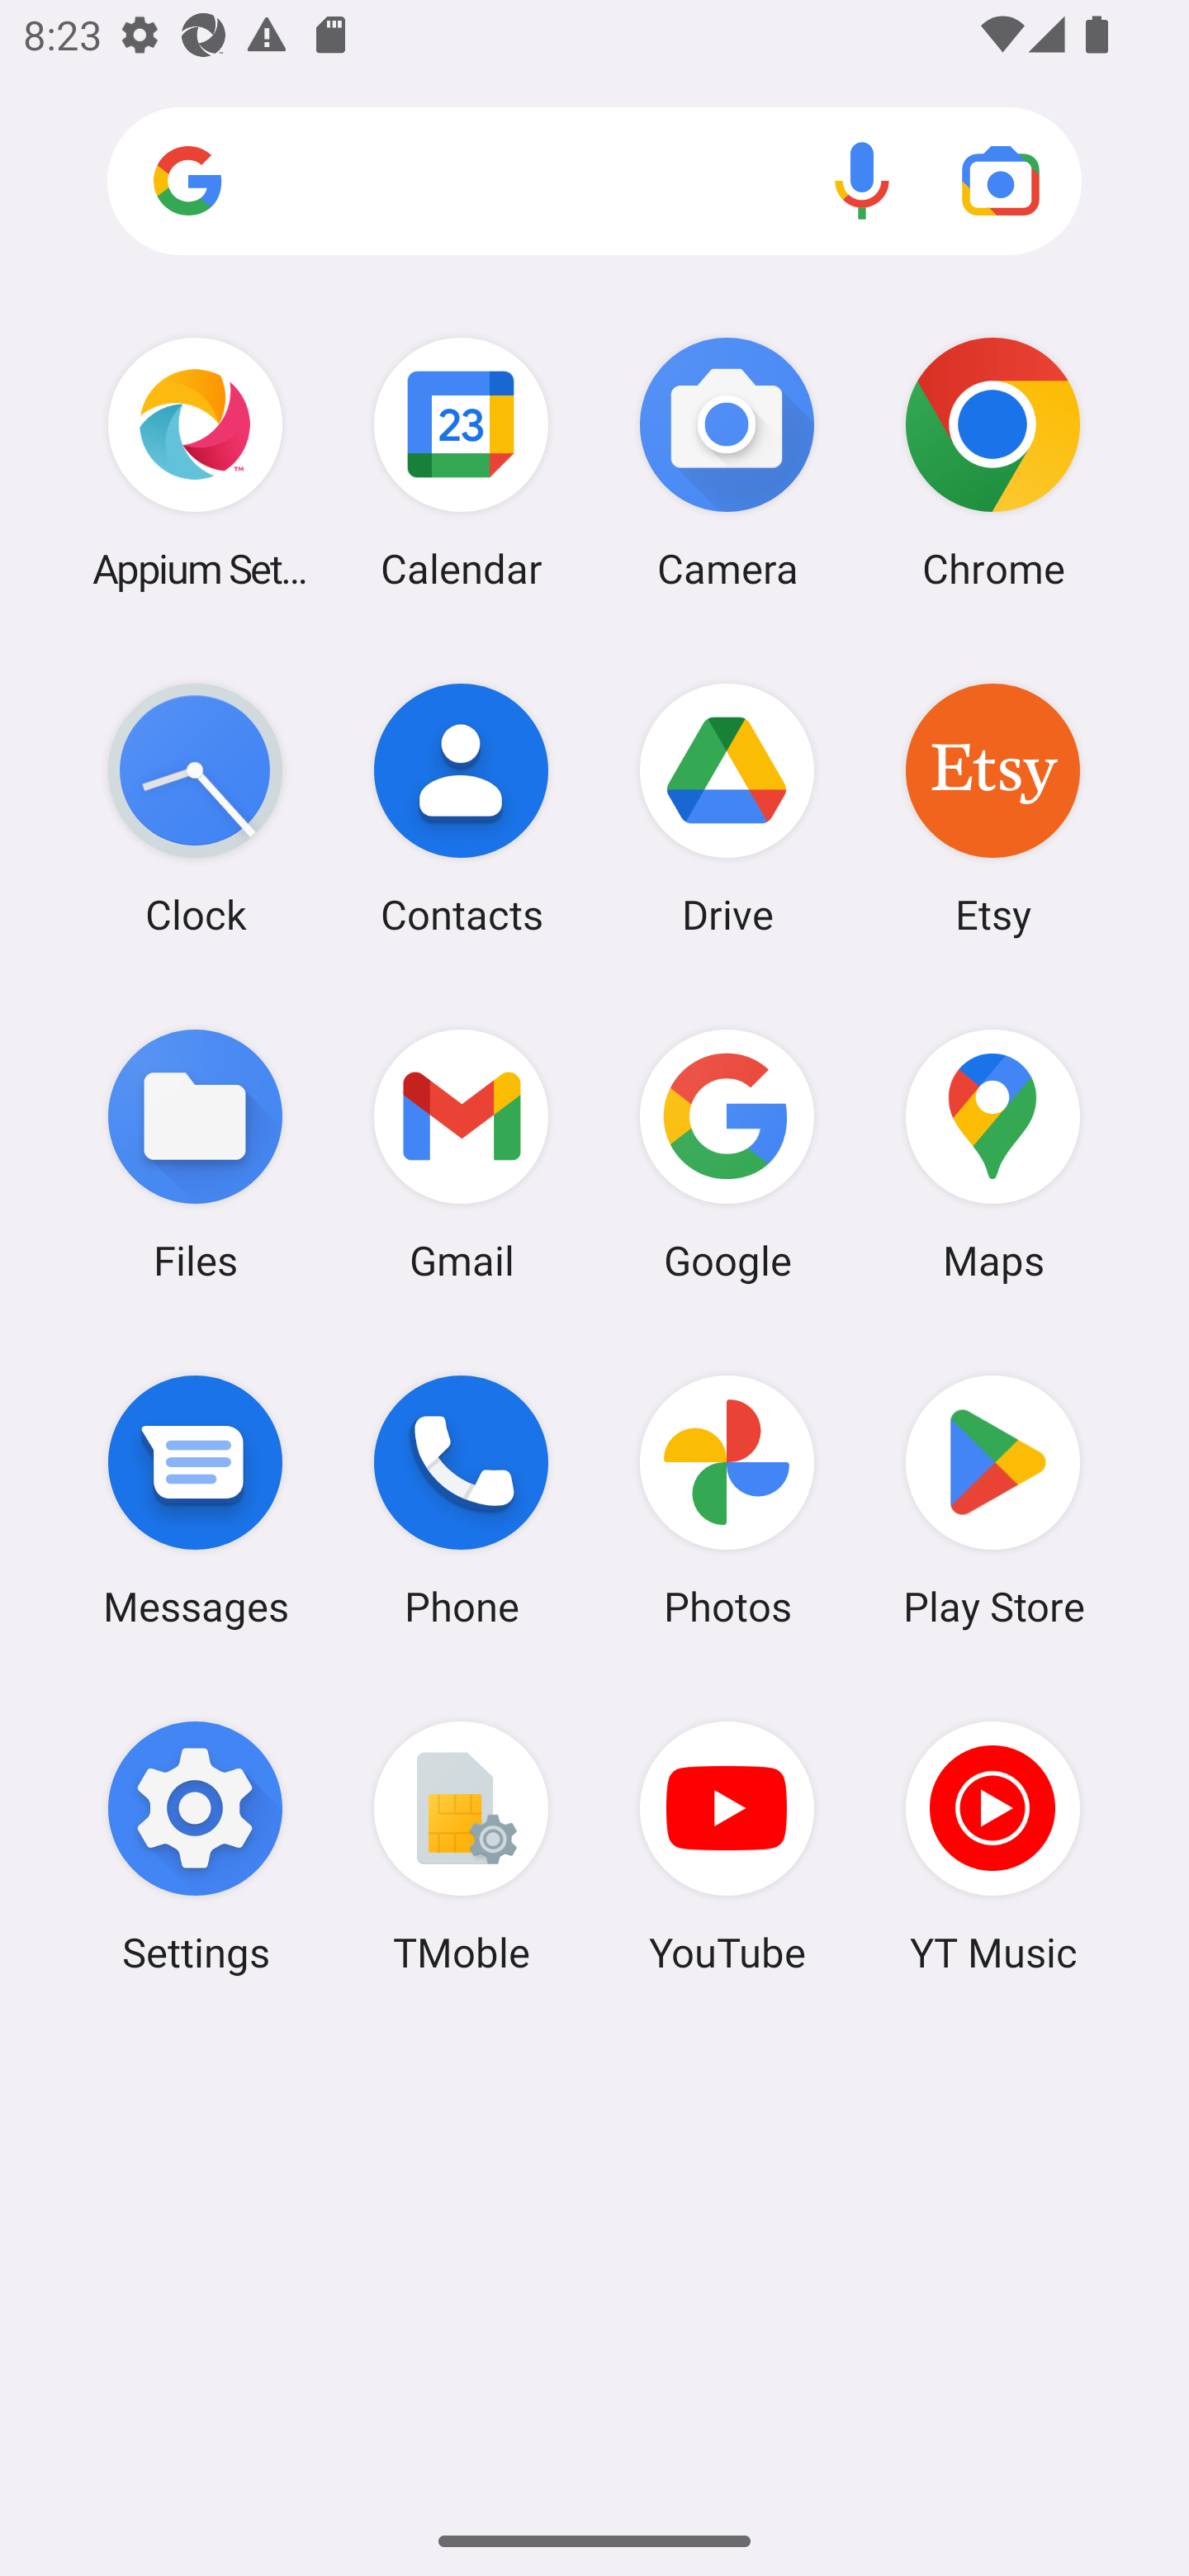 The height and width of the screenshot is (2576, 1189). What do you see at coordinates (727, 1500) in the screenshot?
I see `Photos` at bounding box center [727, 1500].